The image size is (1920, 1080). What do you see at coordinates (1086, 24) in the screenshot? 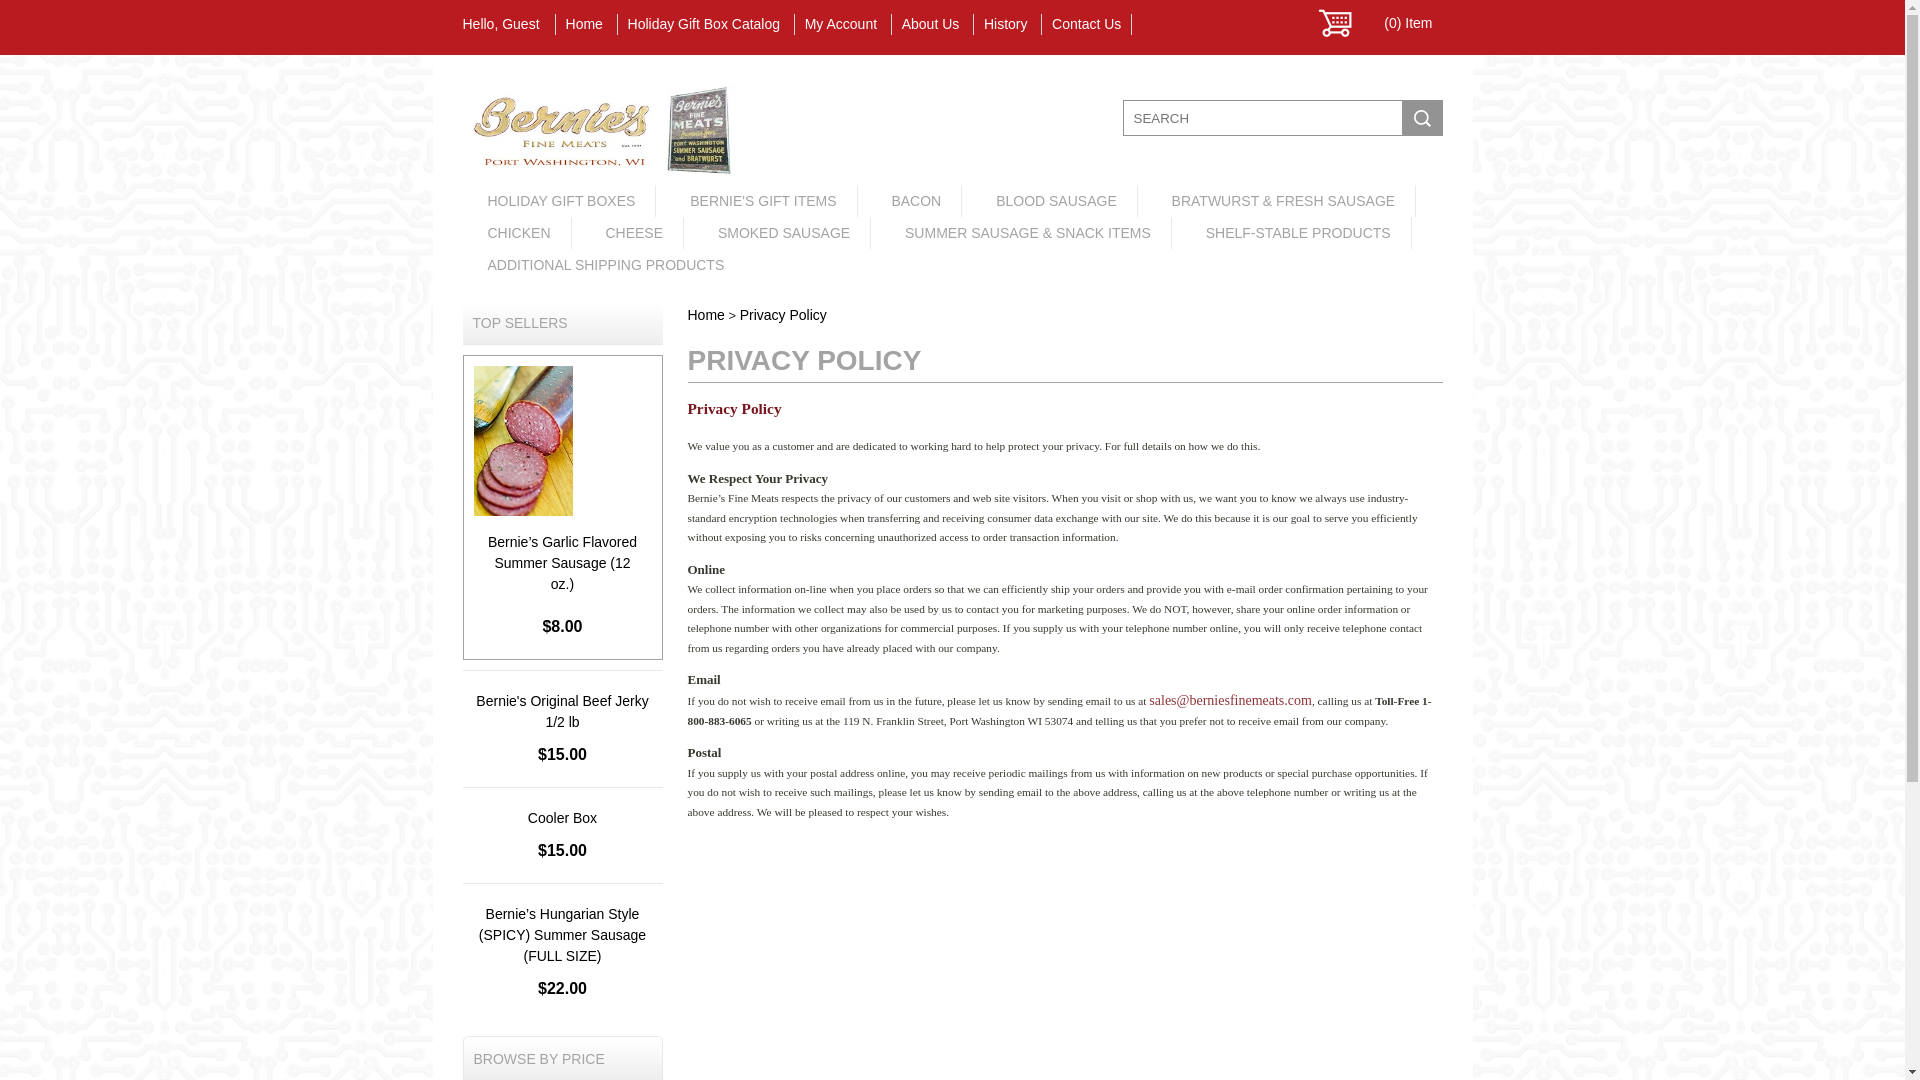
I see `Contact Us` at bounding box center [1086, 24].